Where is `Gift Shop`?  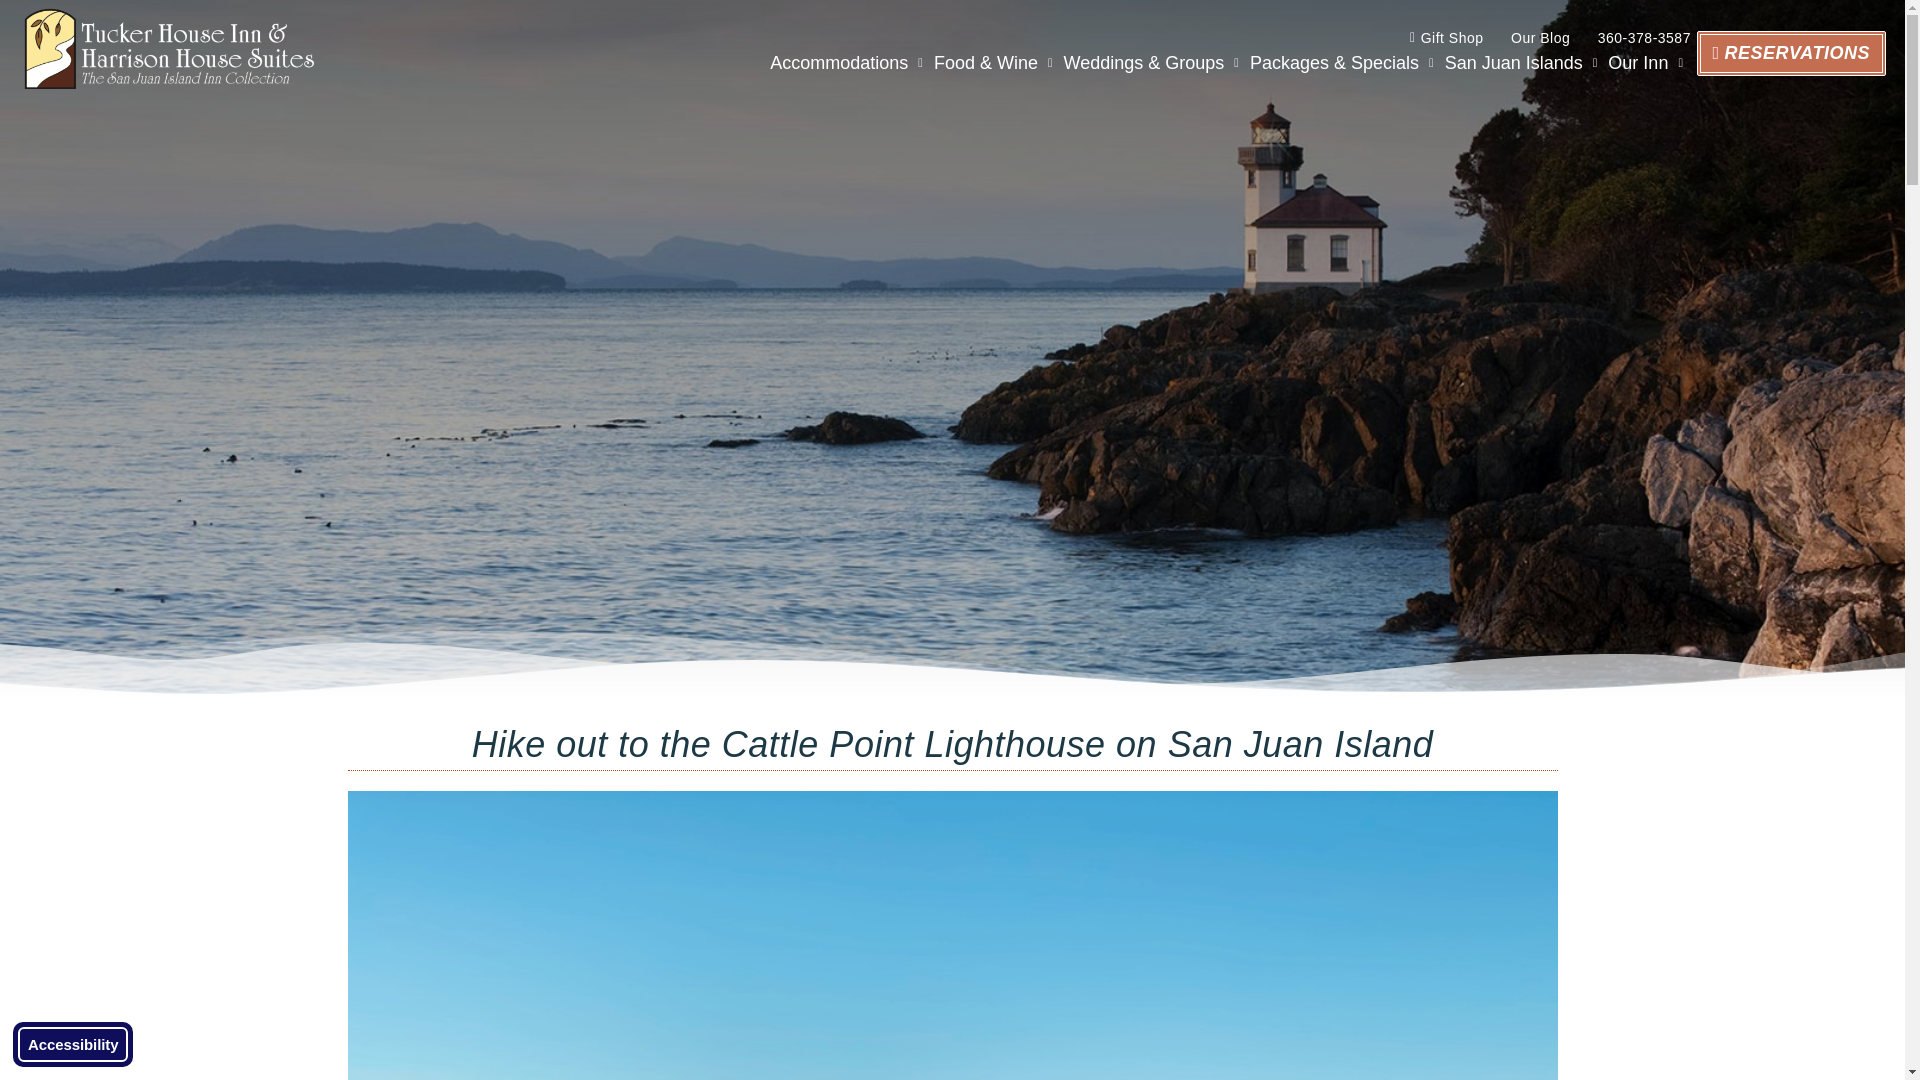 Gift Shop is located at coordinates (1440, 38).